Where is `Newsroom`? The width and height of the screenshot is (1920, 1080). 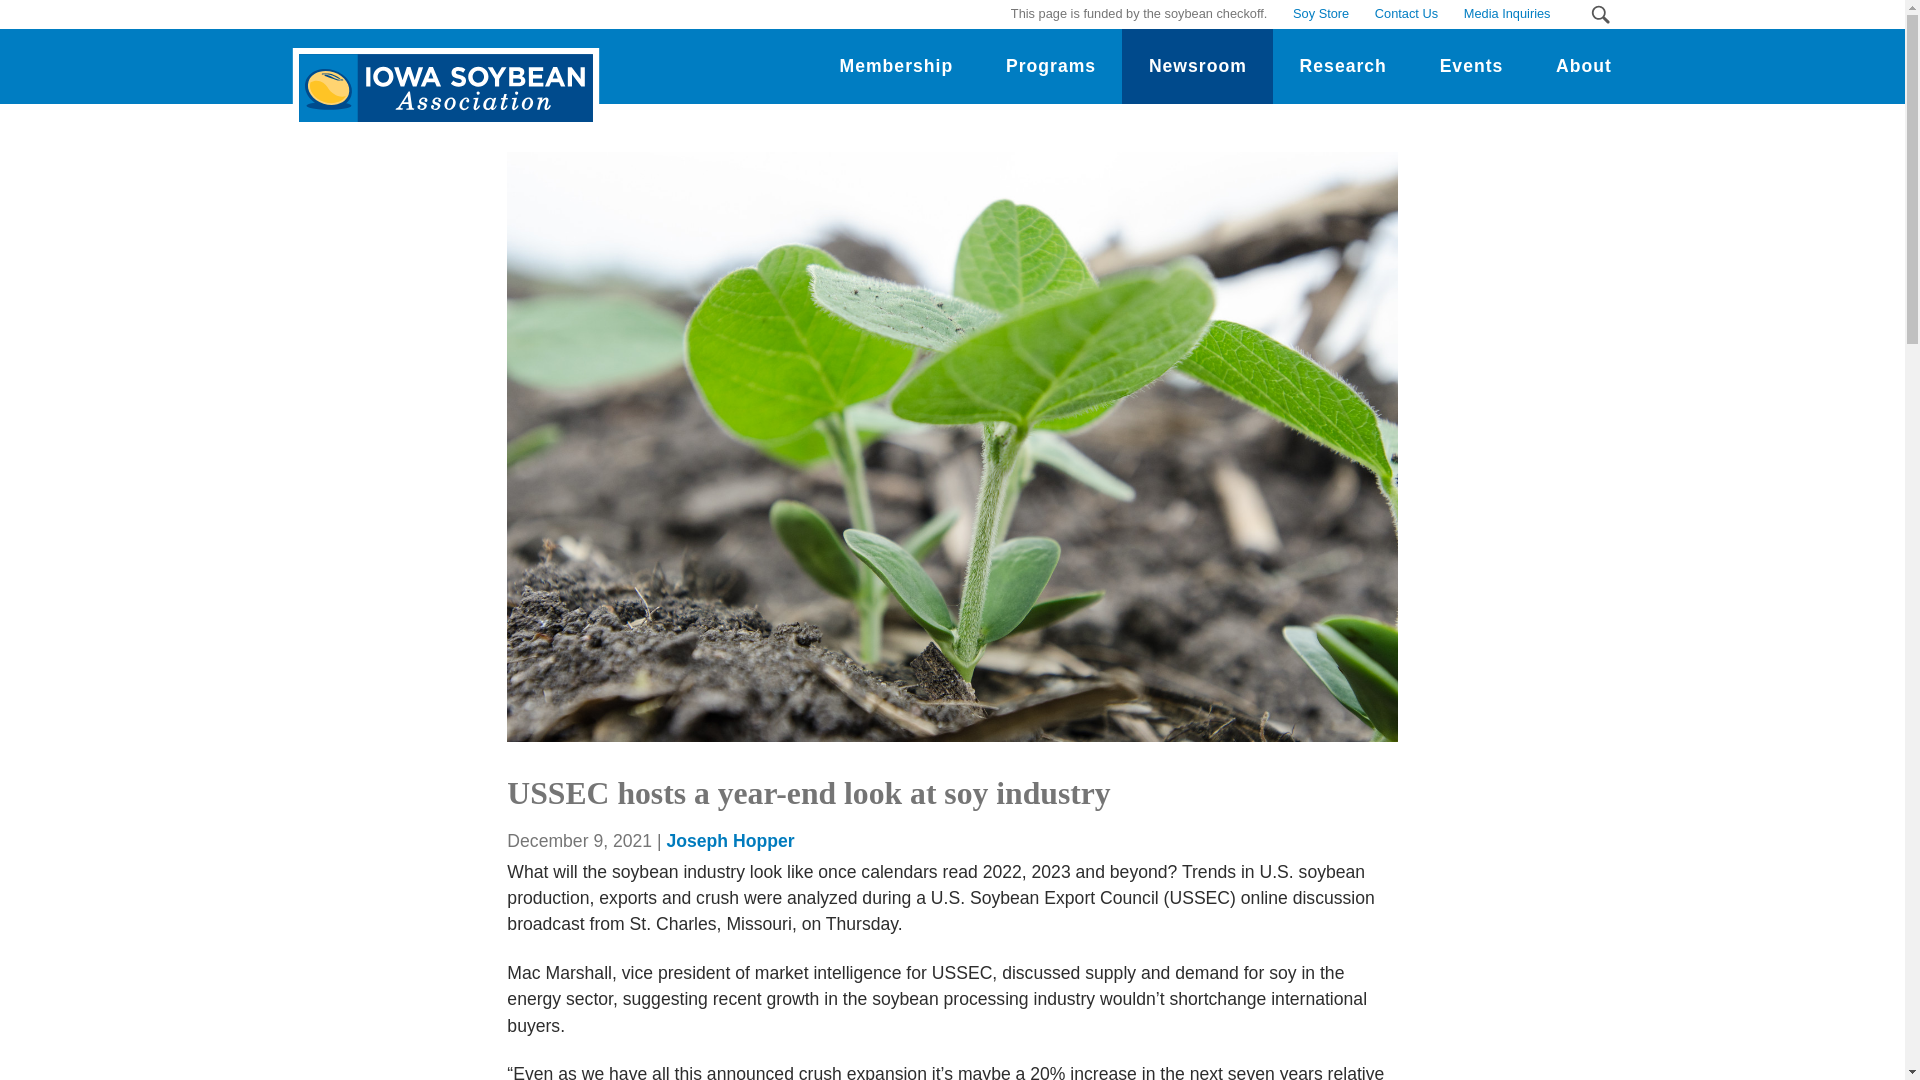 Newsroom is located at coordinates (1196, 66).